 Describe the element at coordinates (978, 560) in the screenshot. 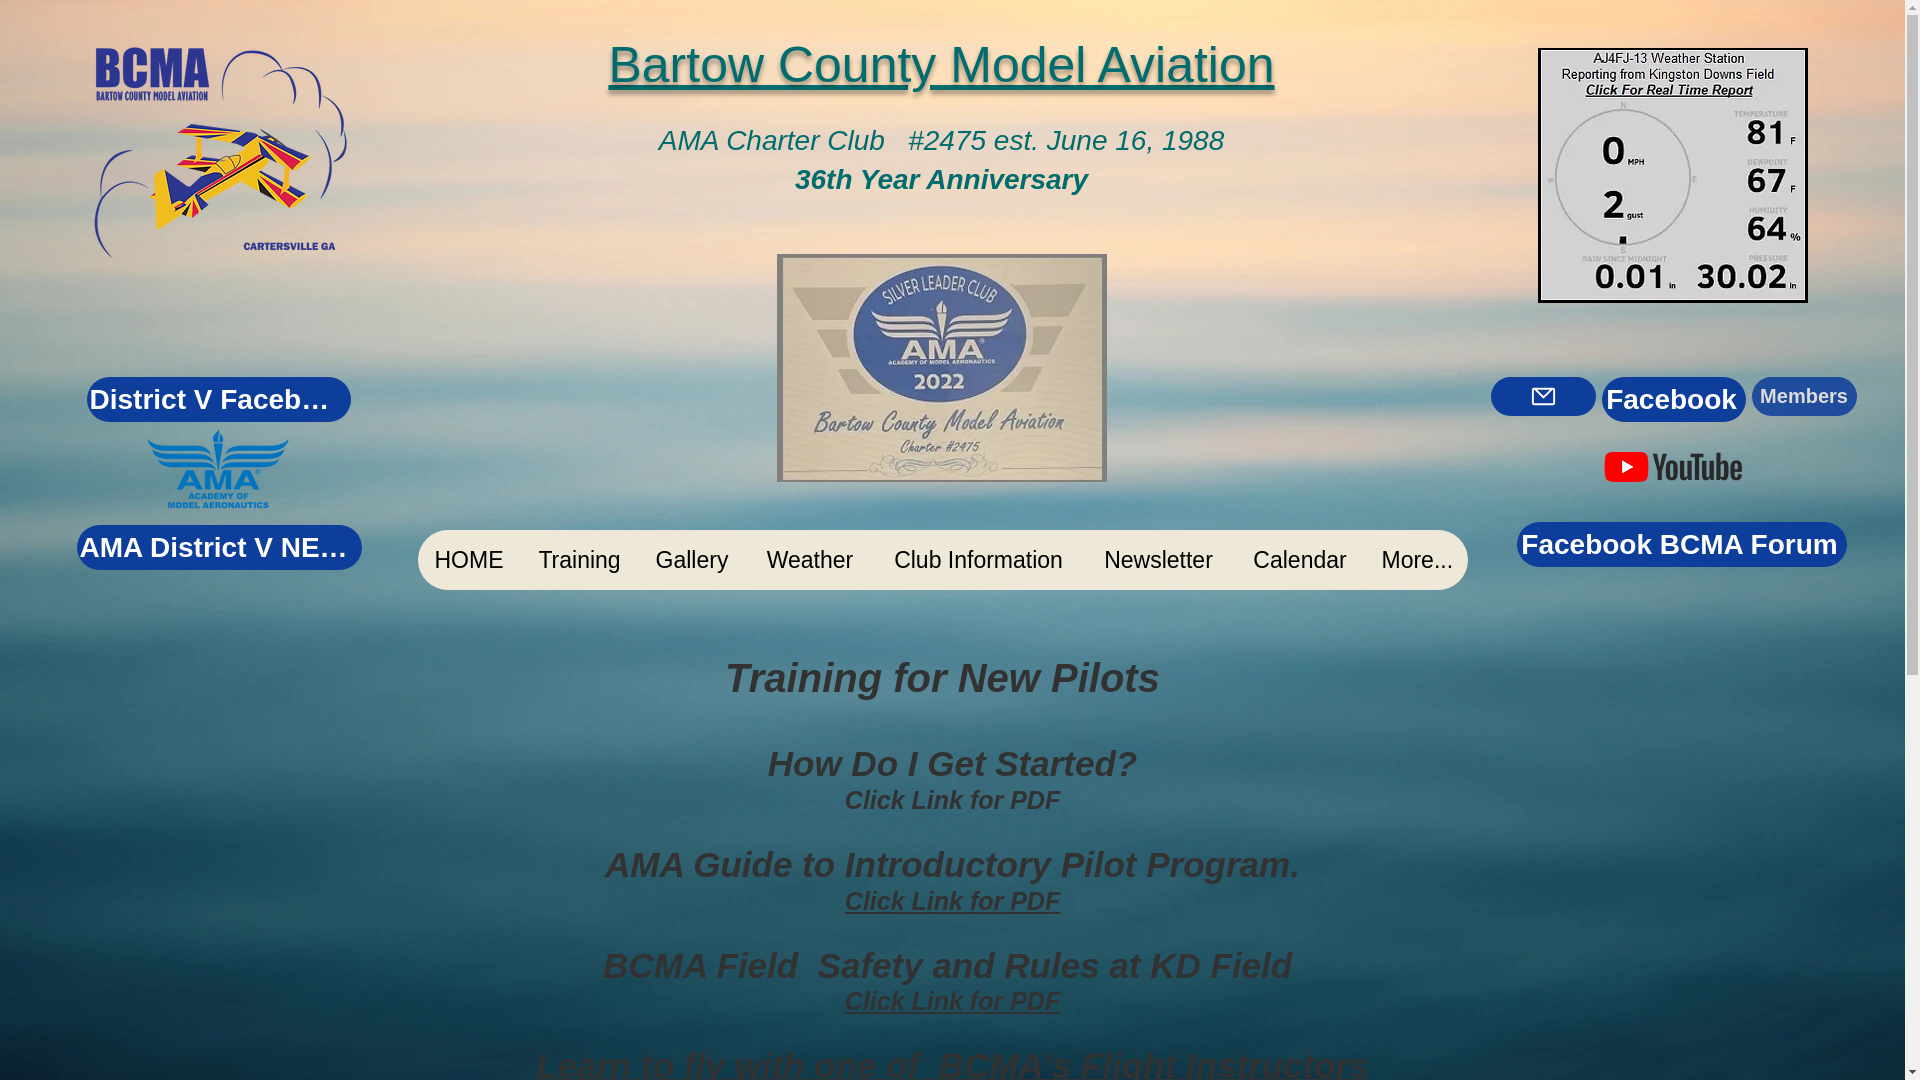

I see `Club Information` at that location.